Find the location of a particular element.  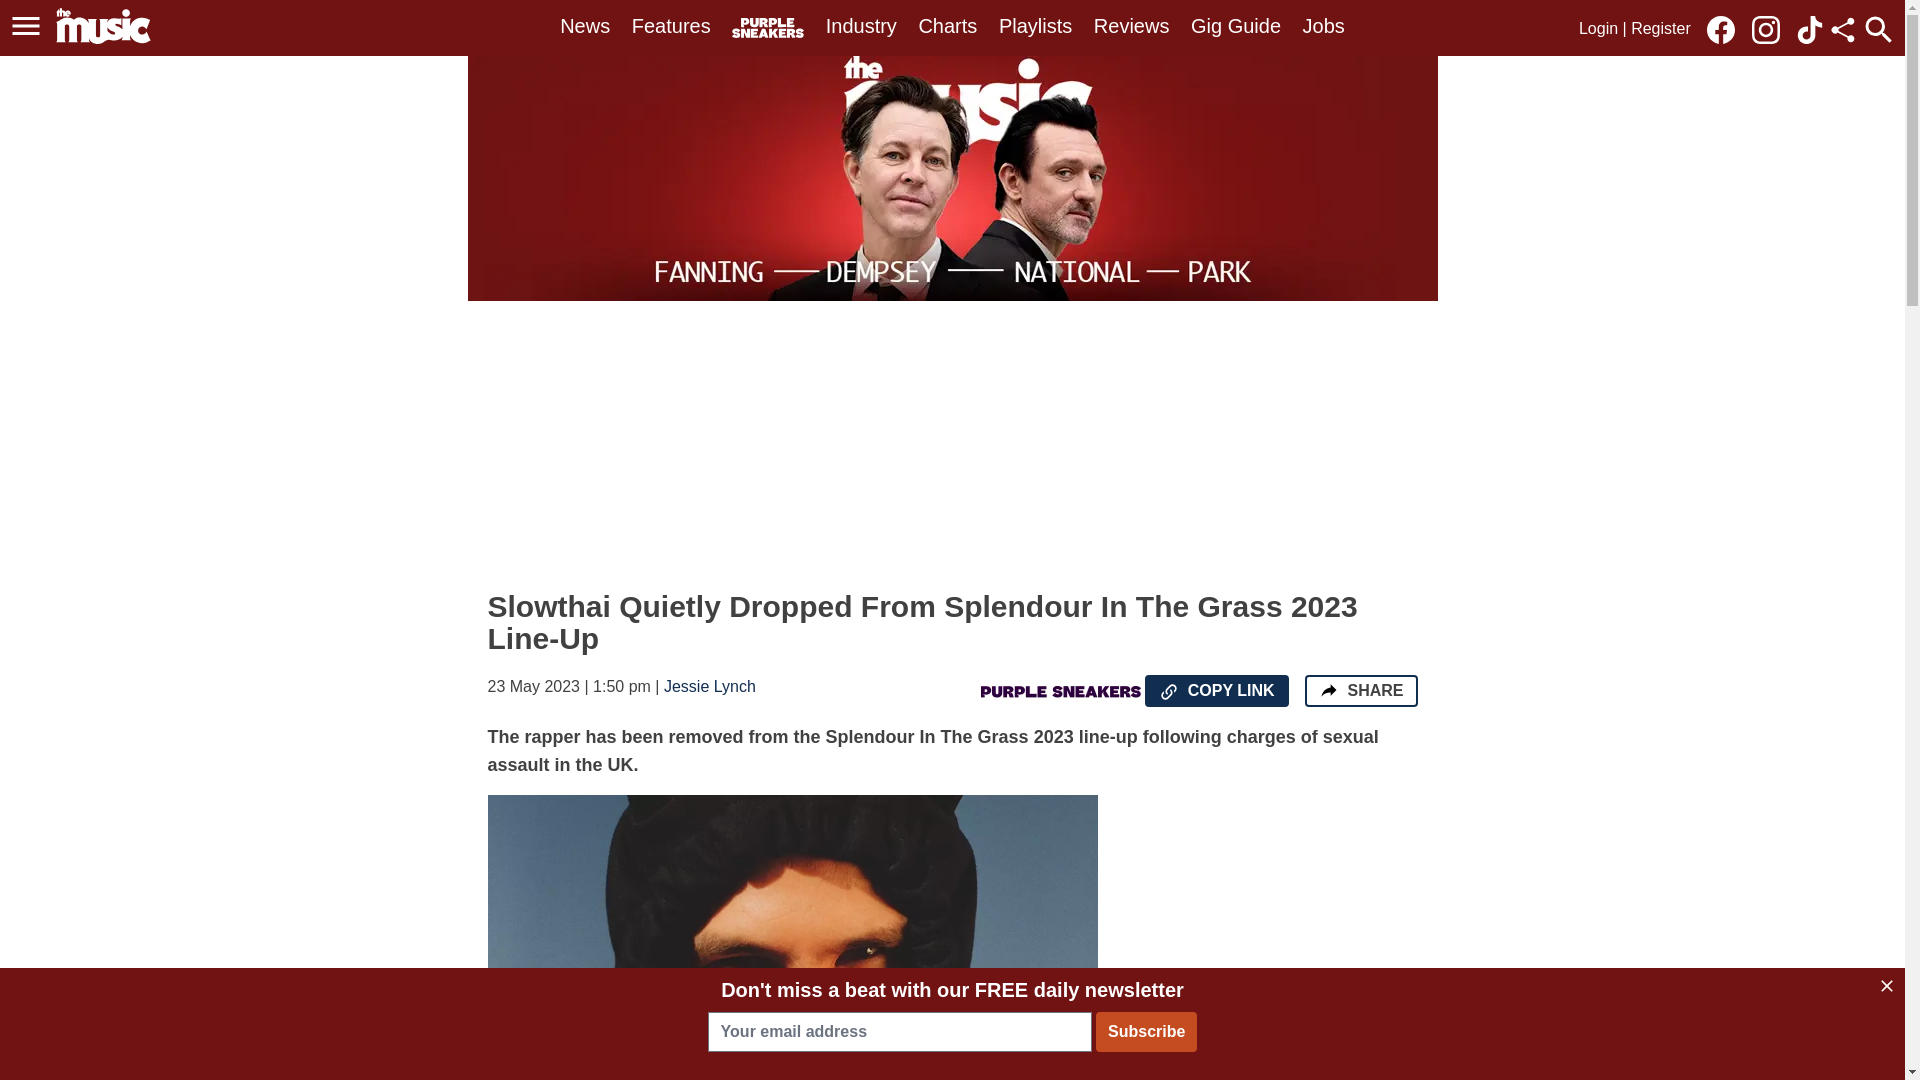

Register is located at coordinates (1660, 28).